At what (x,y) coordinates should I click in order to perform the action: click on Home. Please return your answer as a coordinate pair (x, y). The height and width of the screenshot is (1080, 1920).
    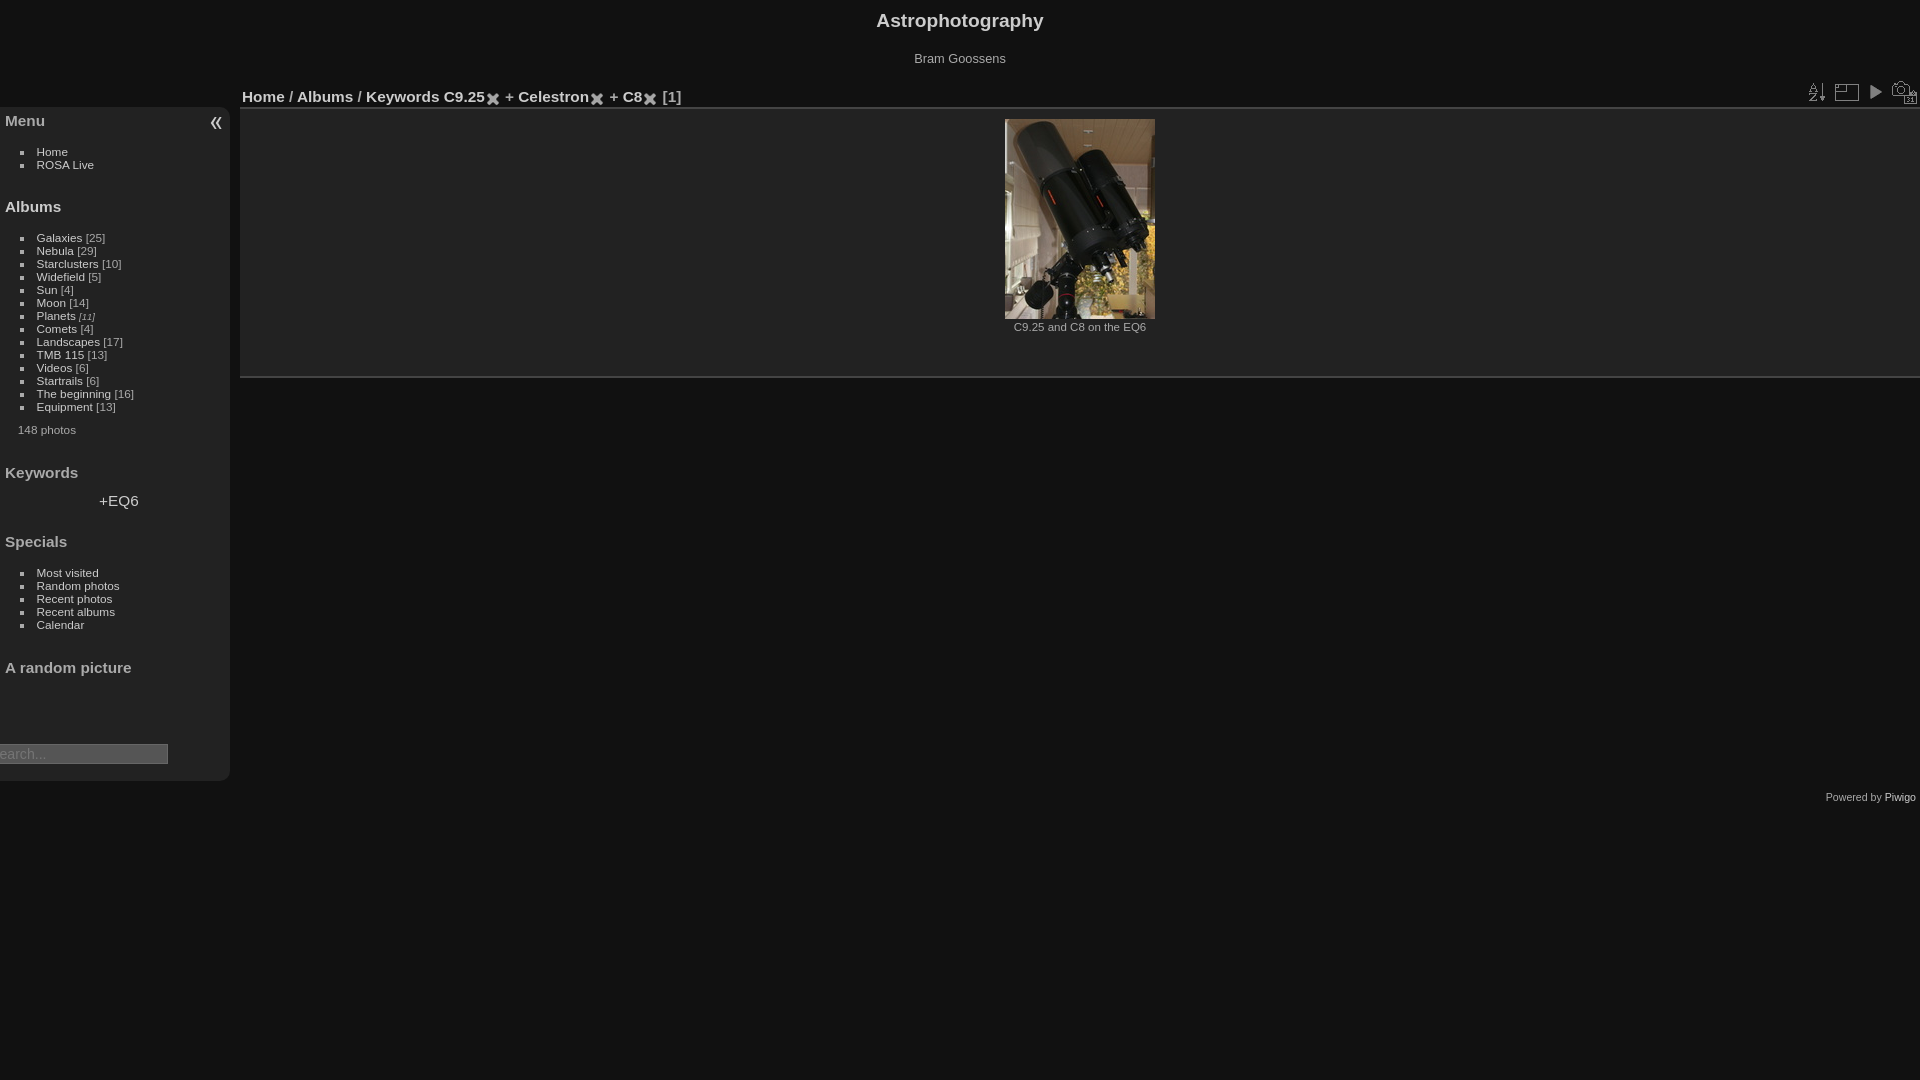
    Looking at the image, I should click on (52, 152).